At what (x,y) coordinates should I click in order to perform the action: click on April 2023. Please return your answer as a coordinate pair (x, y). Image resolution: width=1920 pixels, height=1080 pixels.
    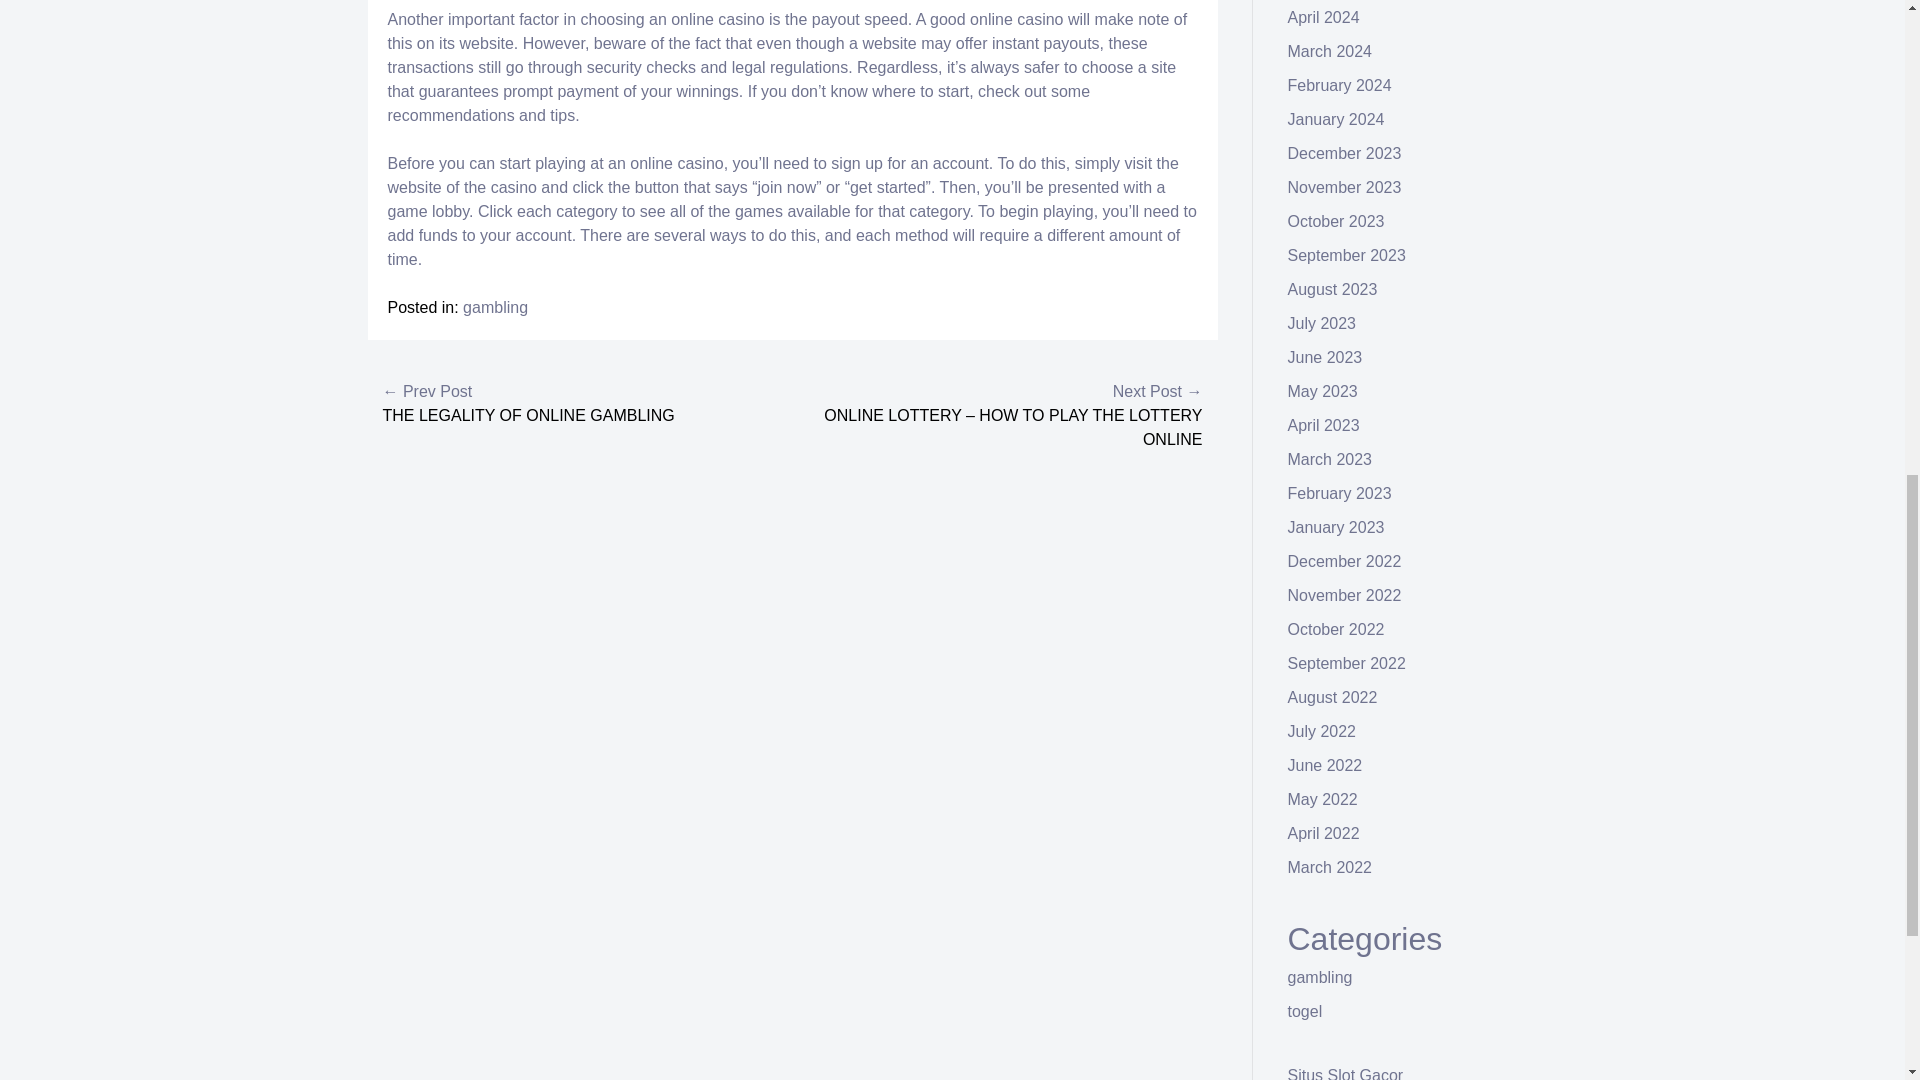
    Looking at the image, I should click on (1324, 425).